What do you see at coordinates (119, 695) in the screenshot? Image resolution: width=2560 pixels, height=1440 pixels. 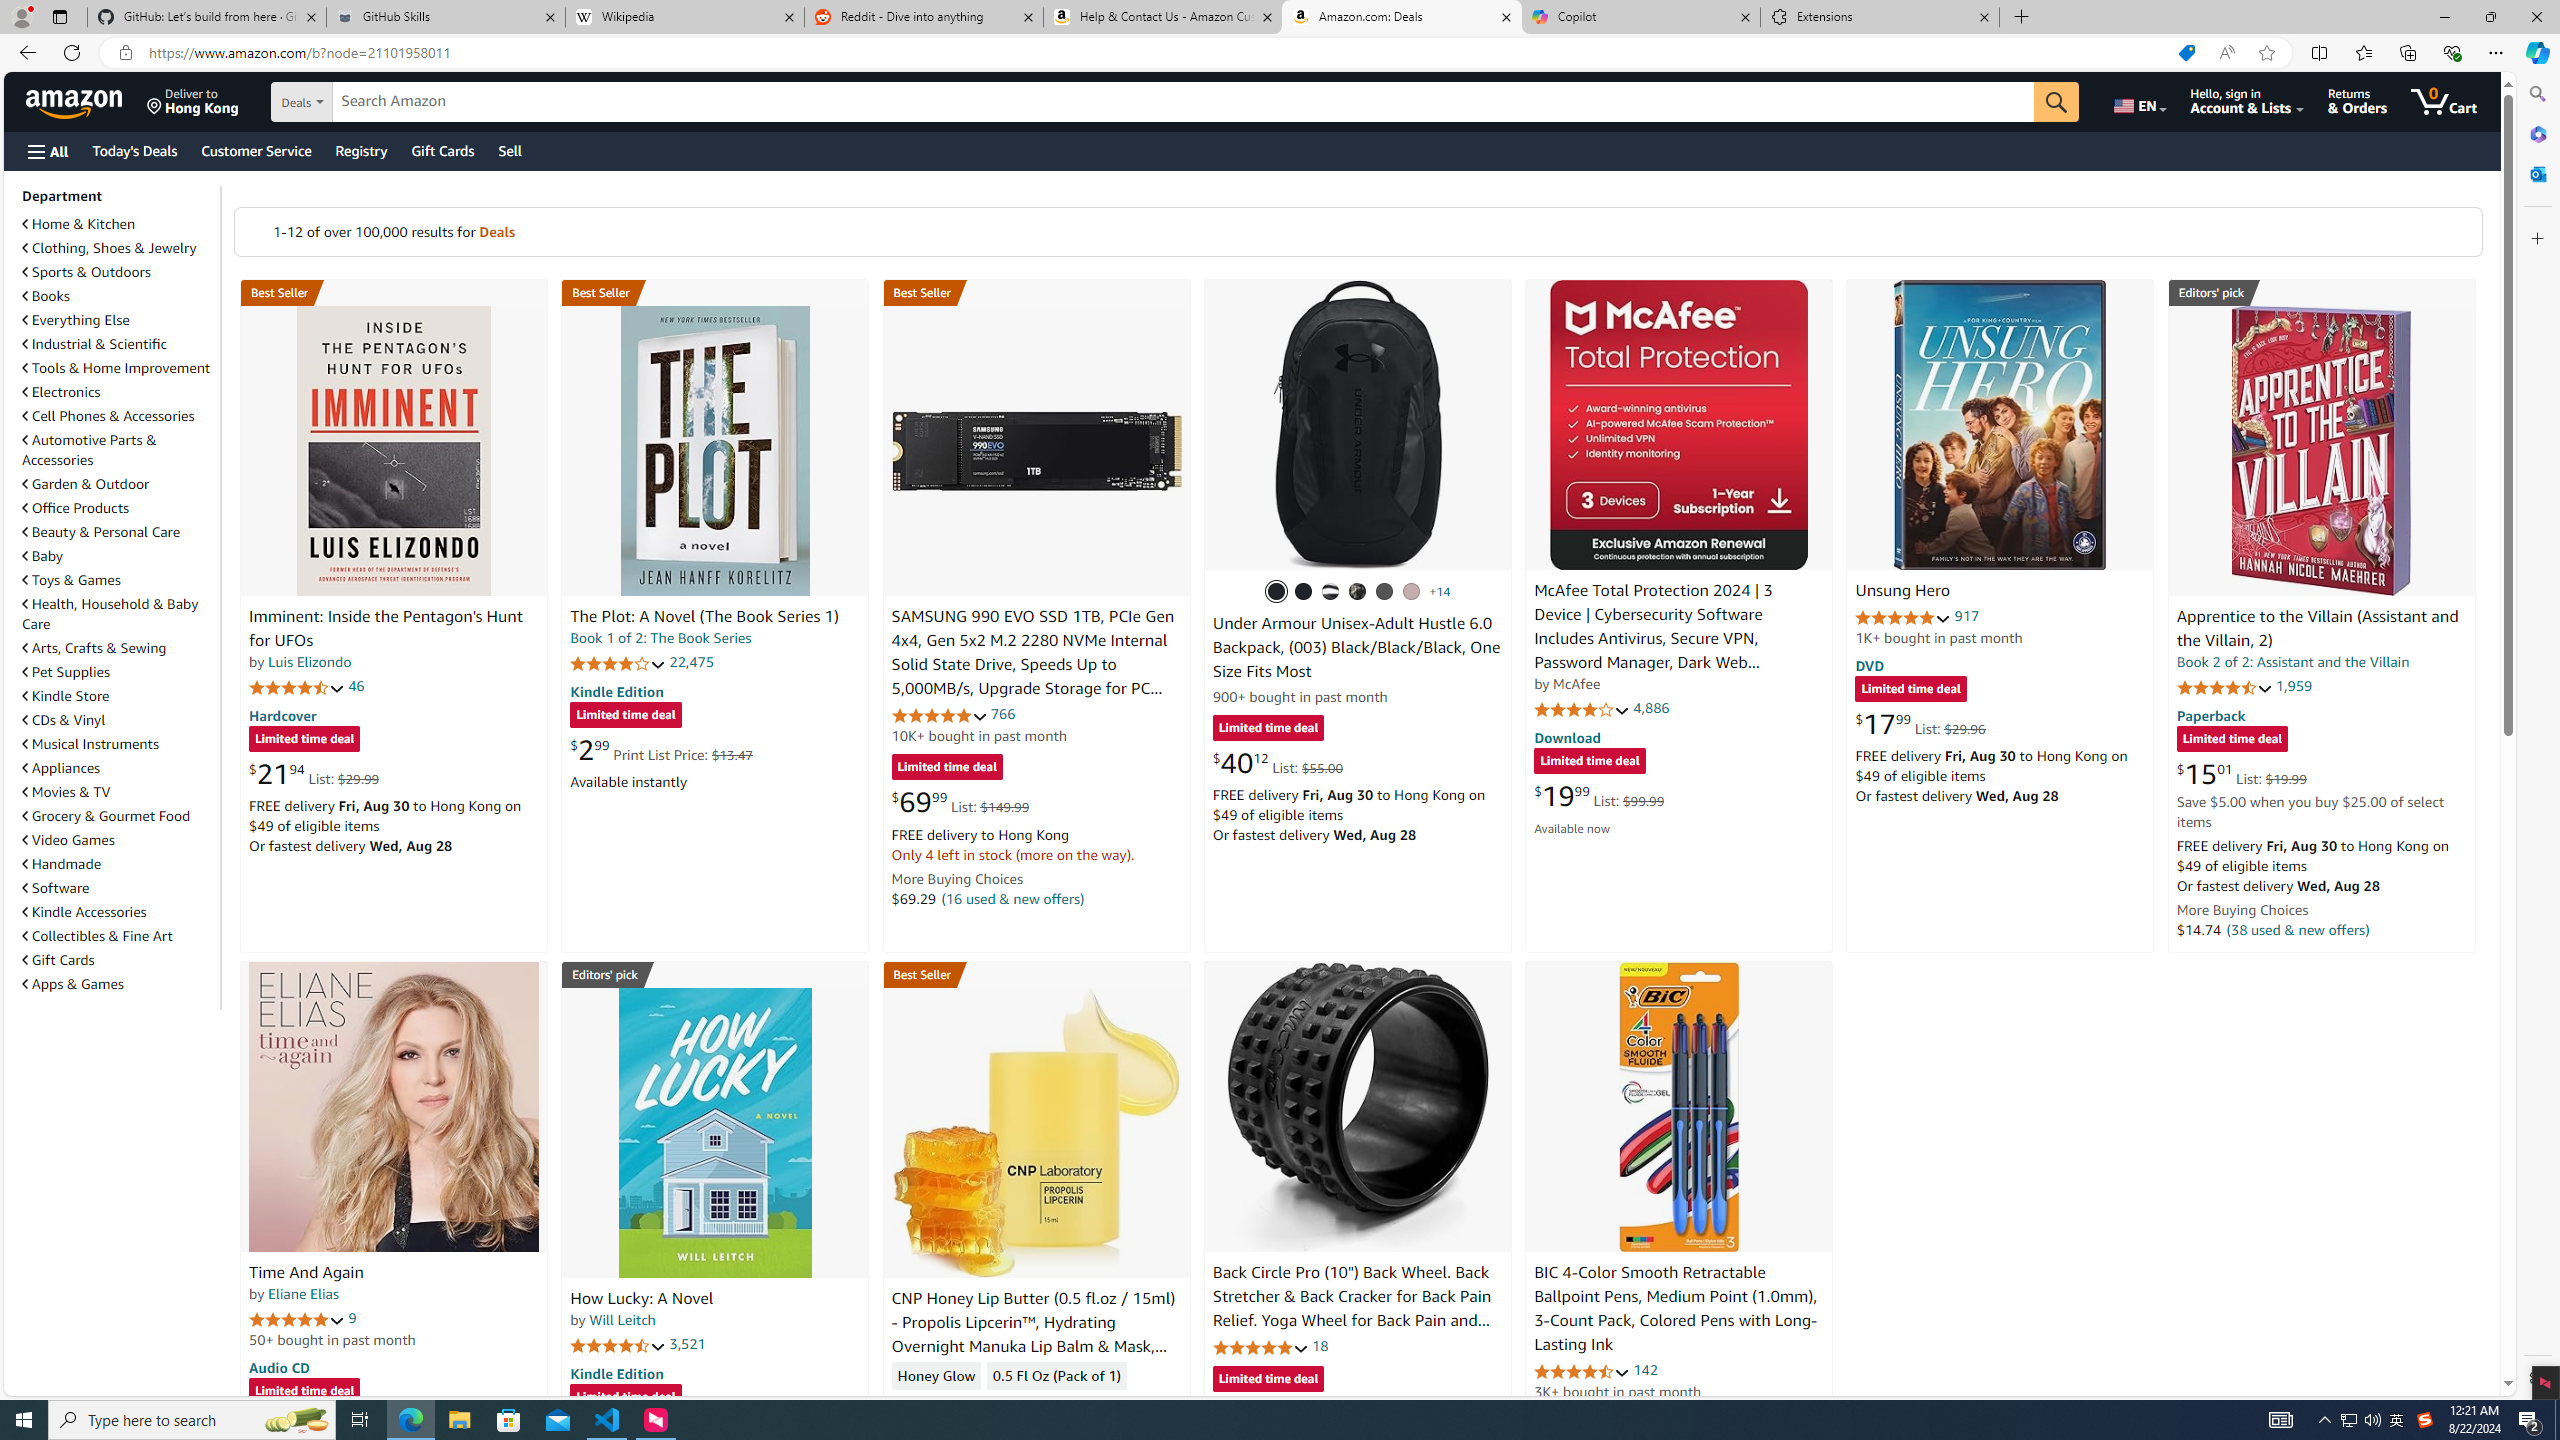 I see `Kindle Store` at bounding box center [119, 695].